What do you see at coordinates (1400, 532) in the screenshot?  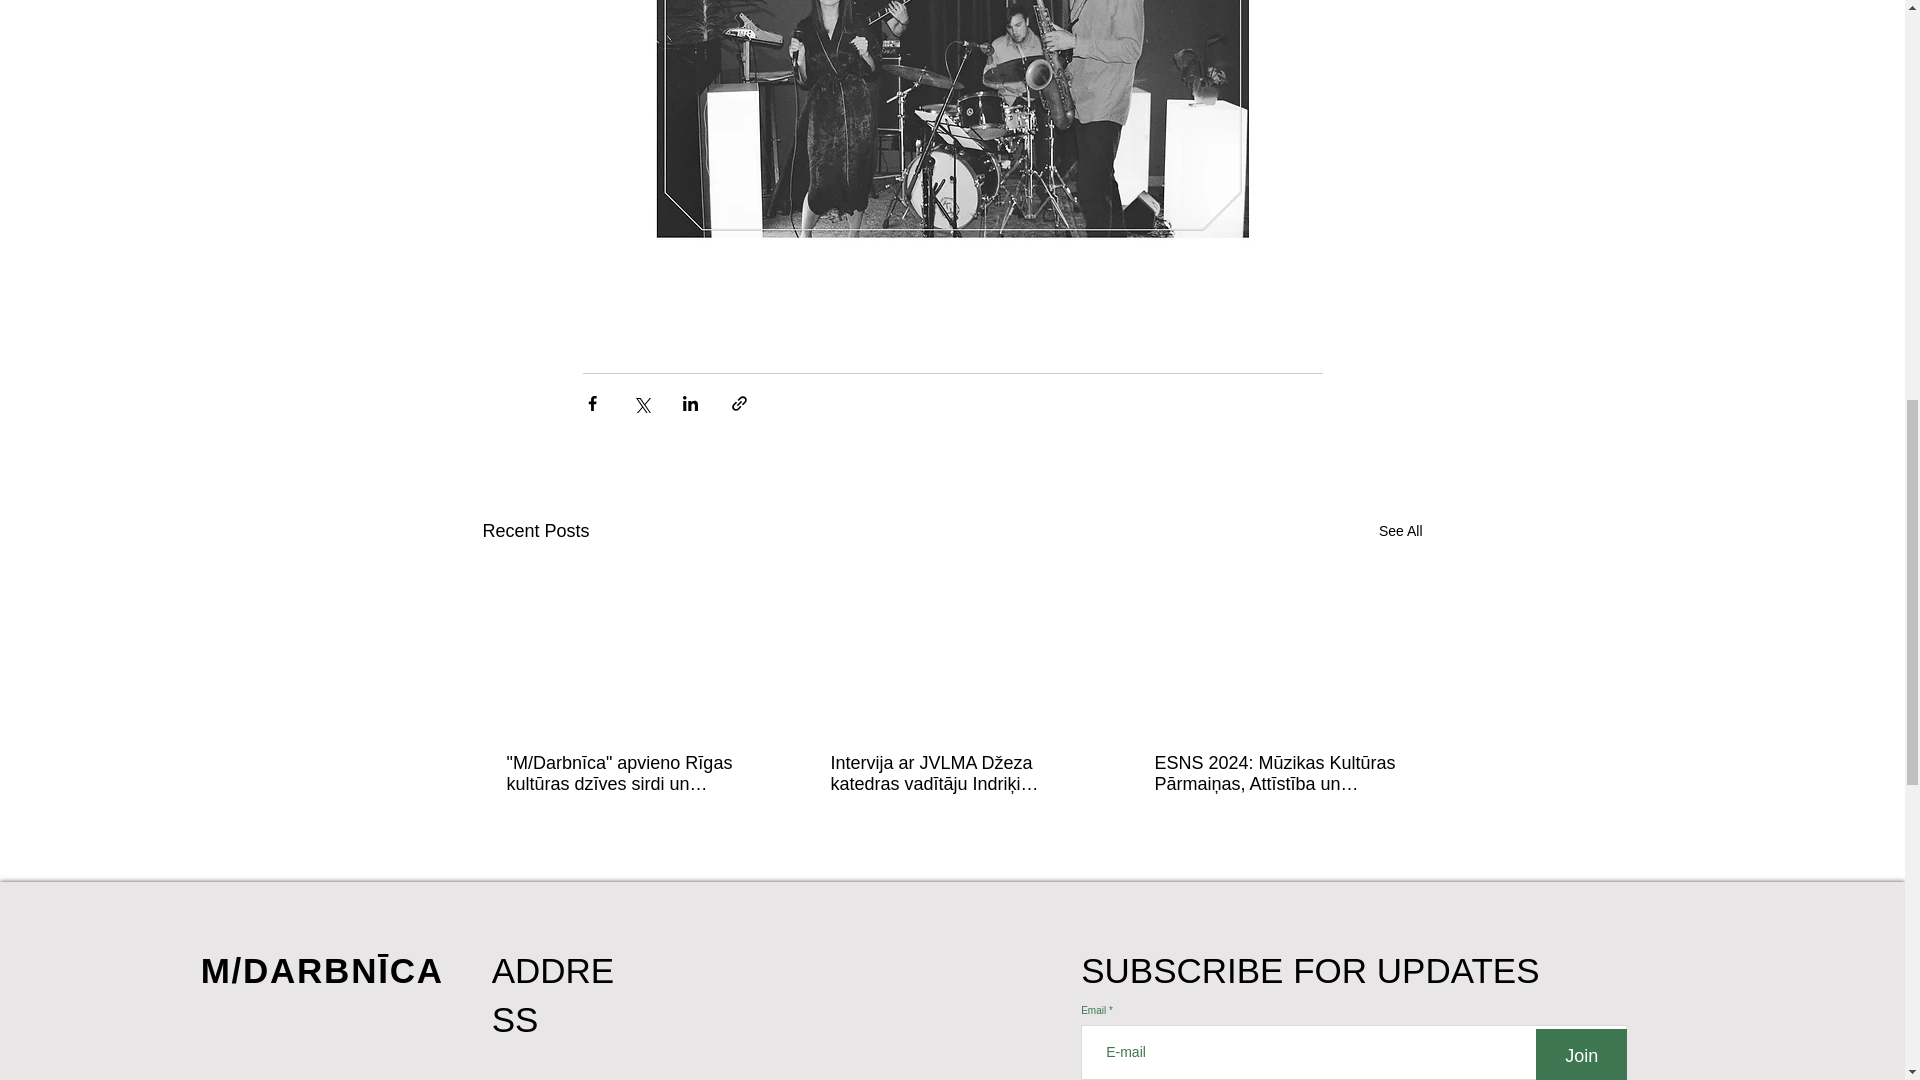 I see `See All` at bounding box center [1400, 532].